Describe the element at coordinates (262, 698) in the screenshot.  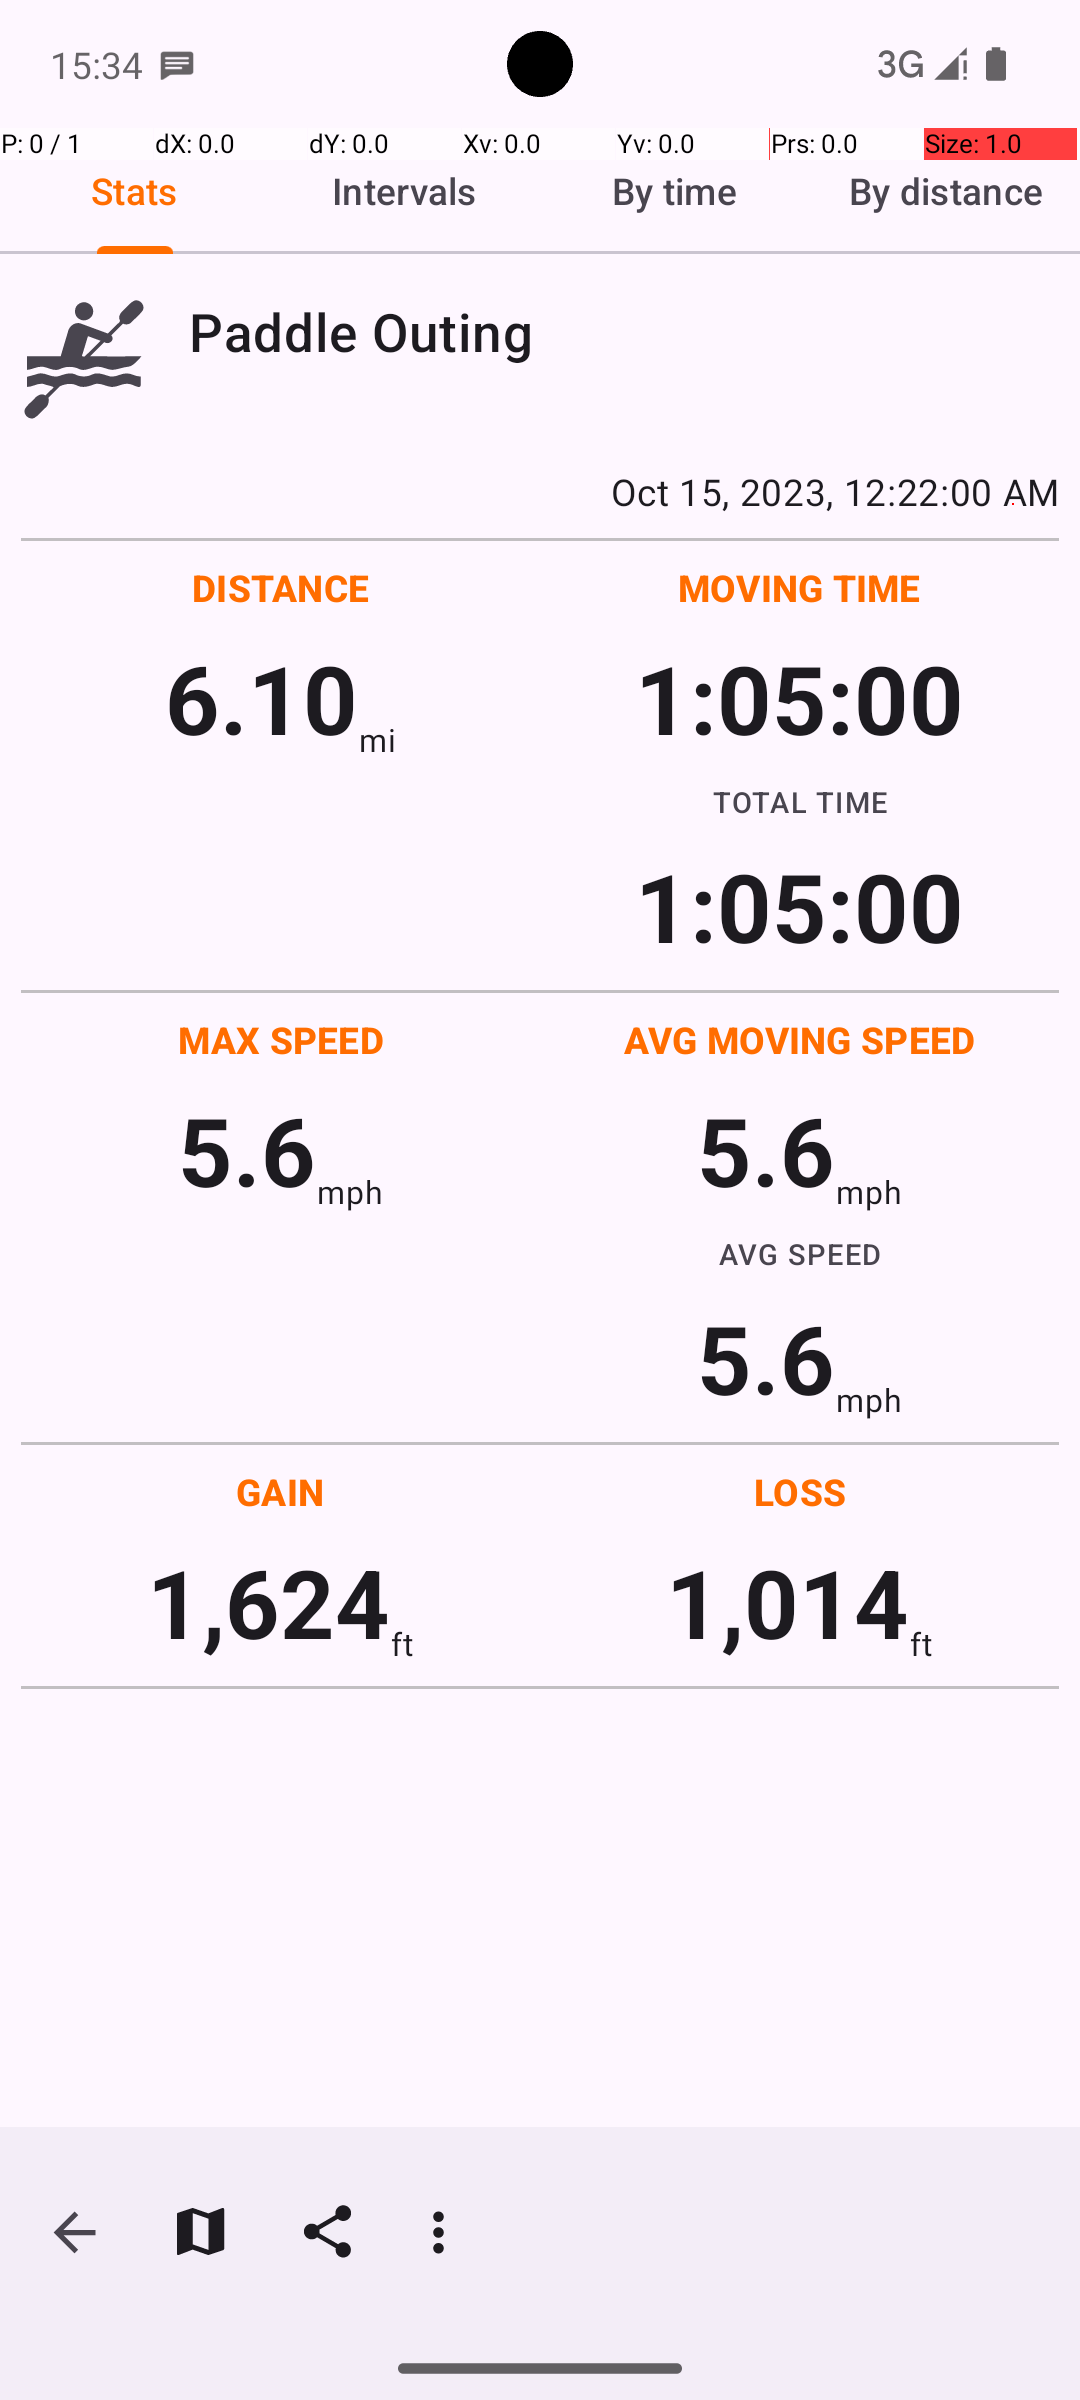
I see `6.10` at that location.